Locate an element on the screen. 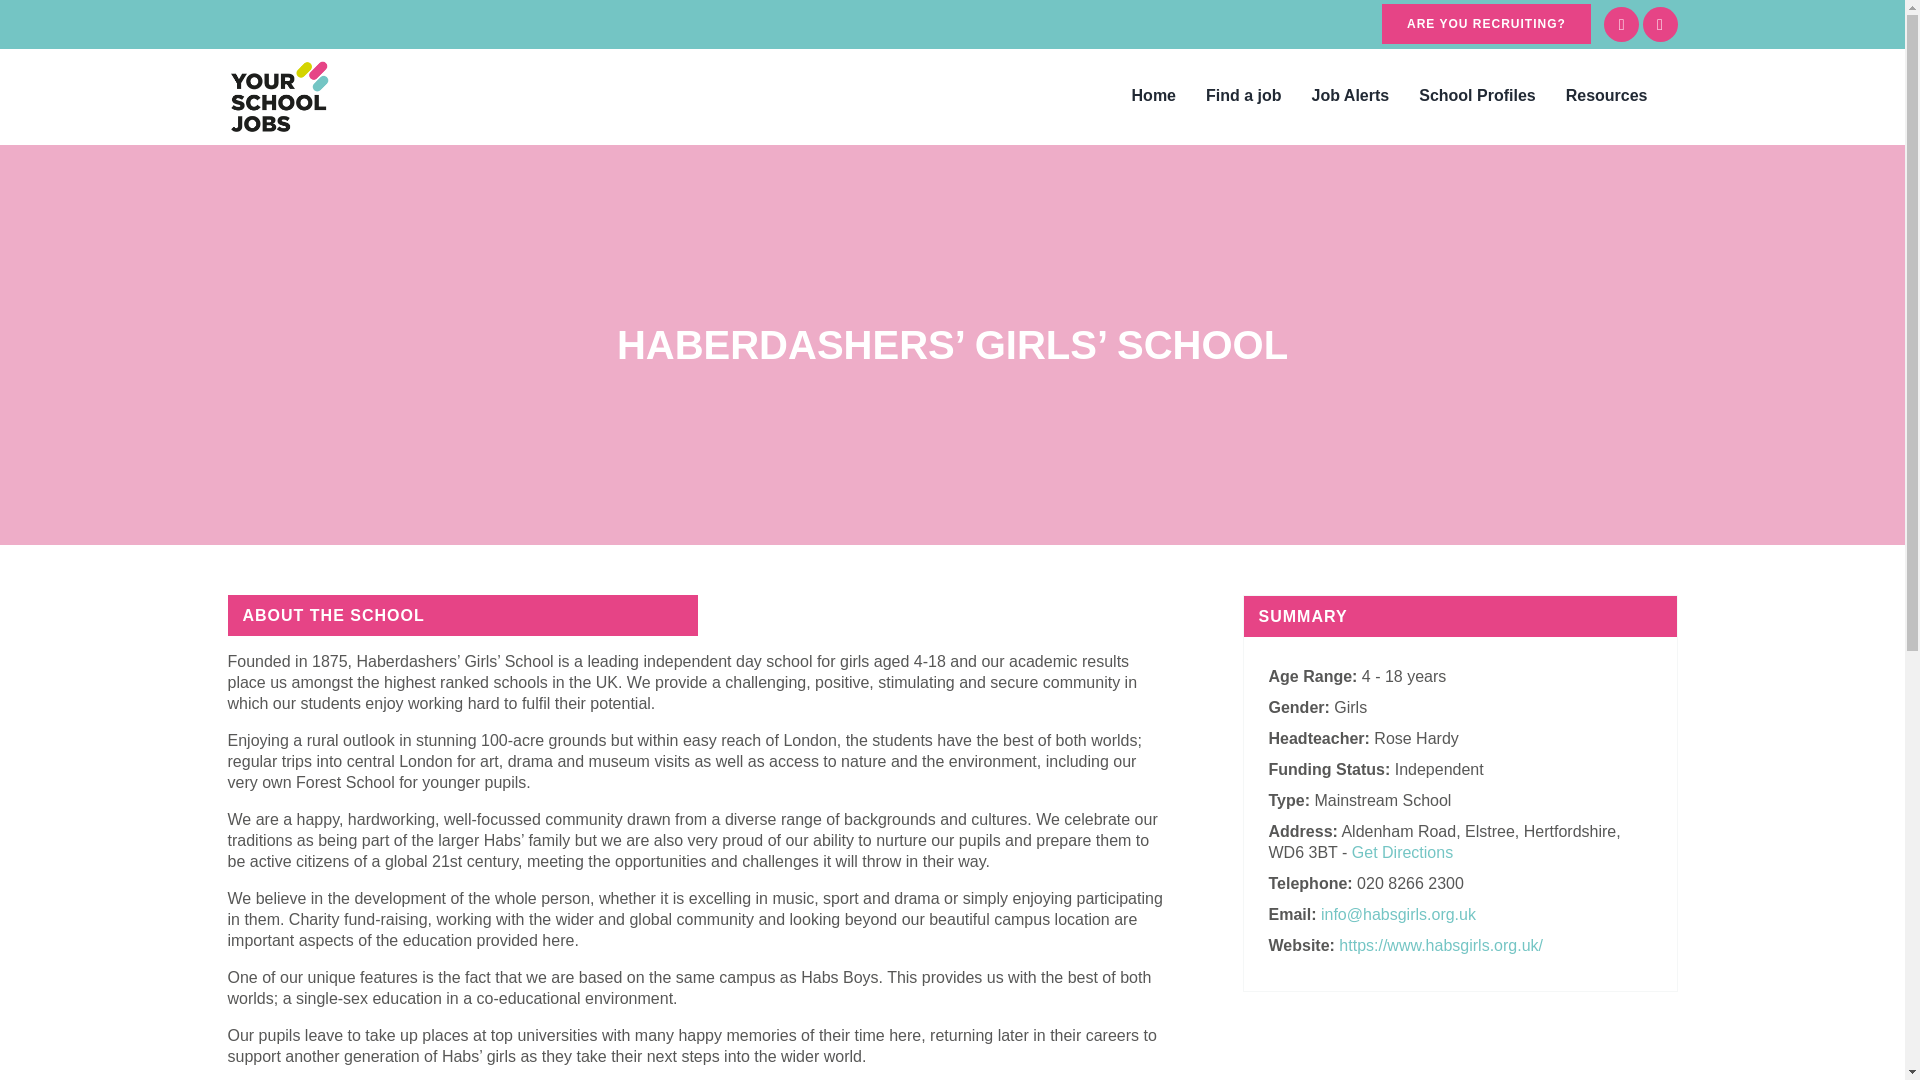 The image size is (1920, 1080). Get Directions is located at coordinates (1402, 852).